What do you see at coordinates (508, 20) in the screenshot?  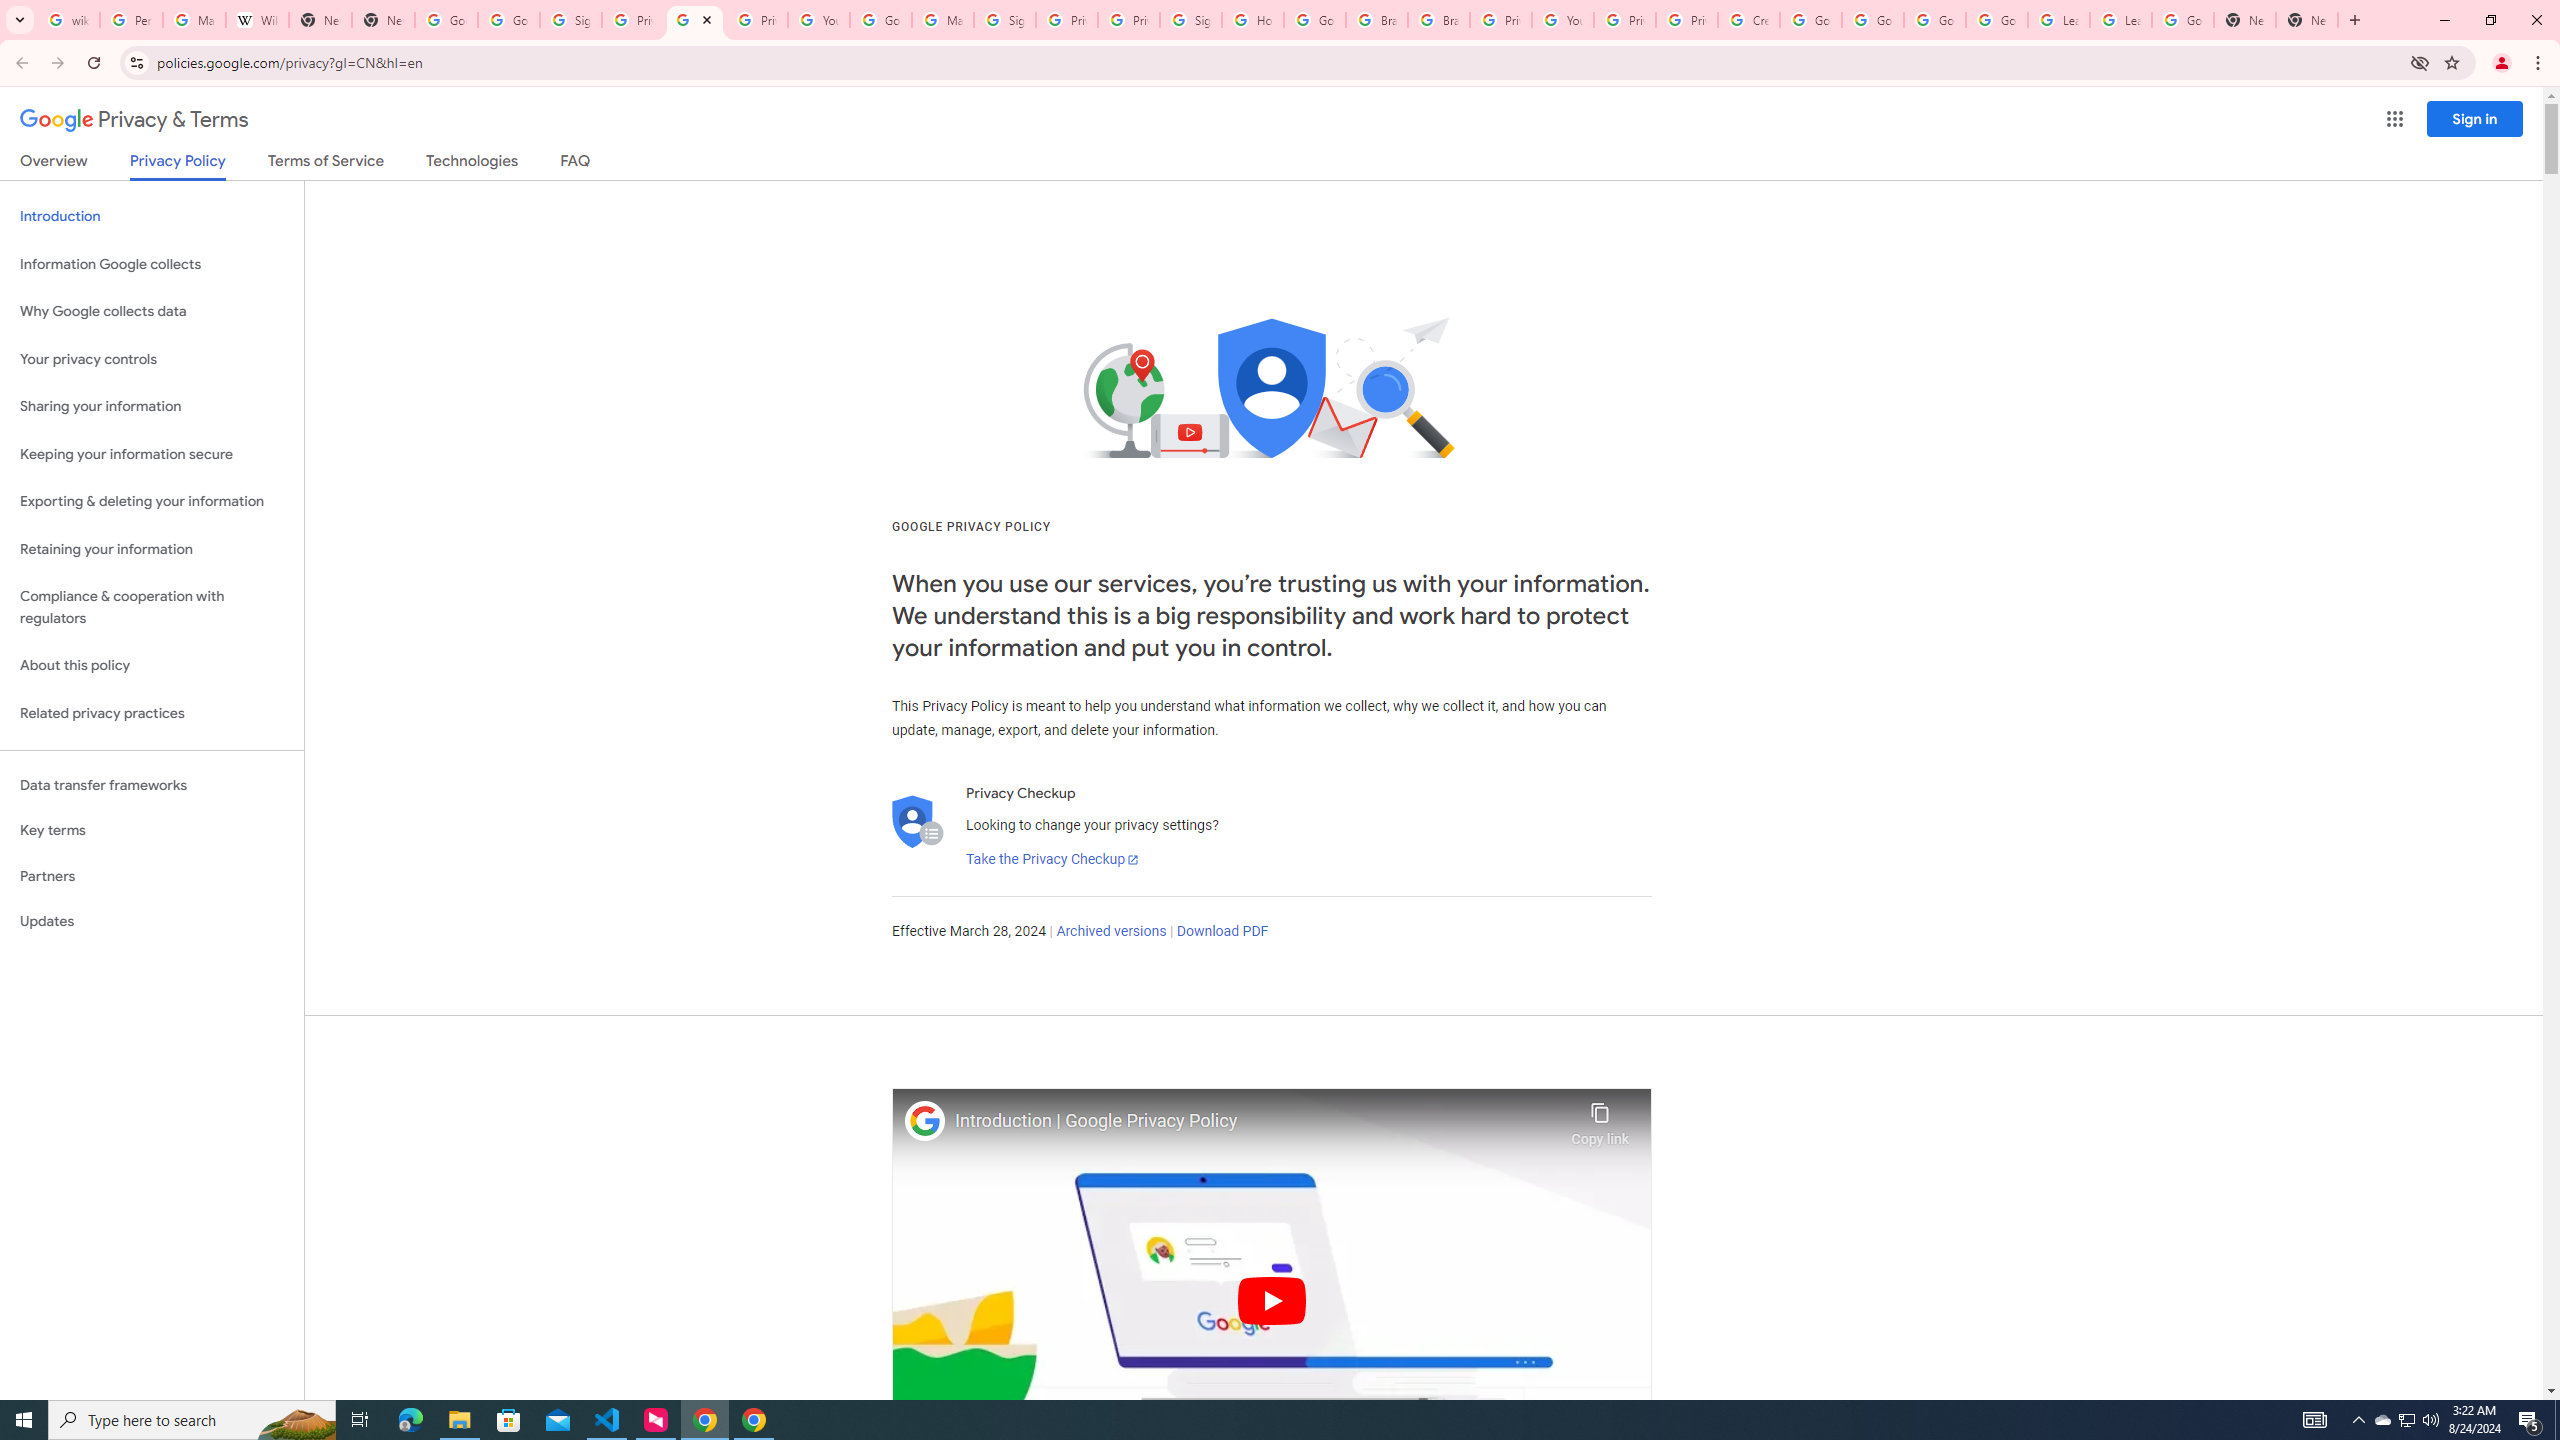 I see `Google Drive: Sign-in` at bounding box center [508, 20].